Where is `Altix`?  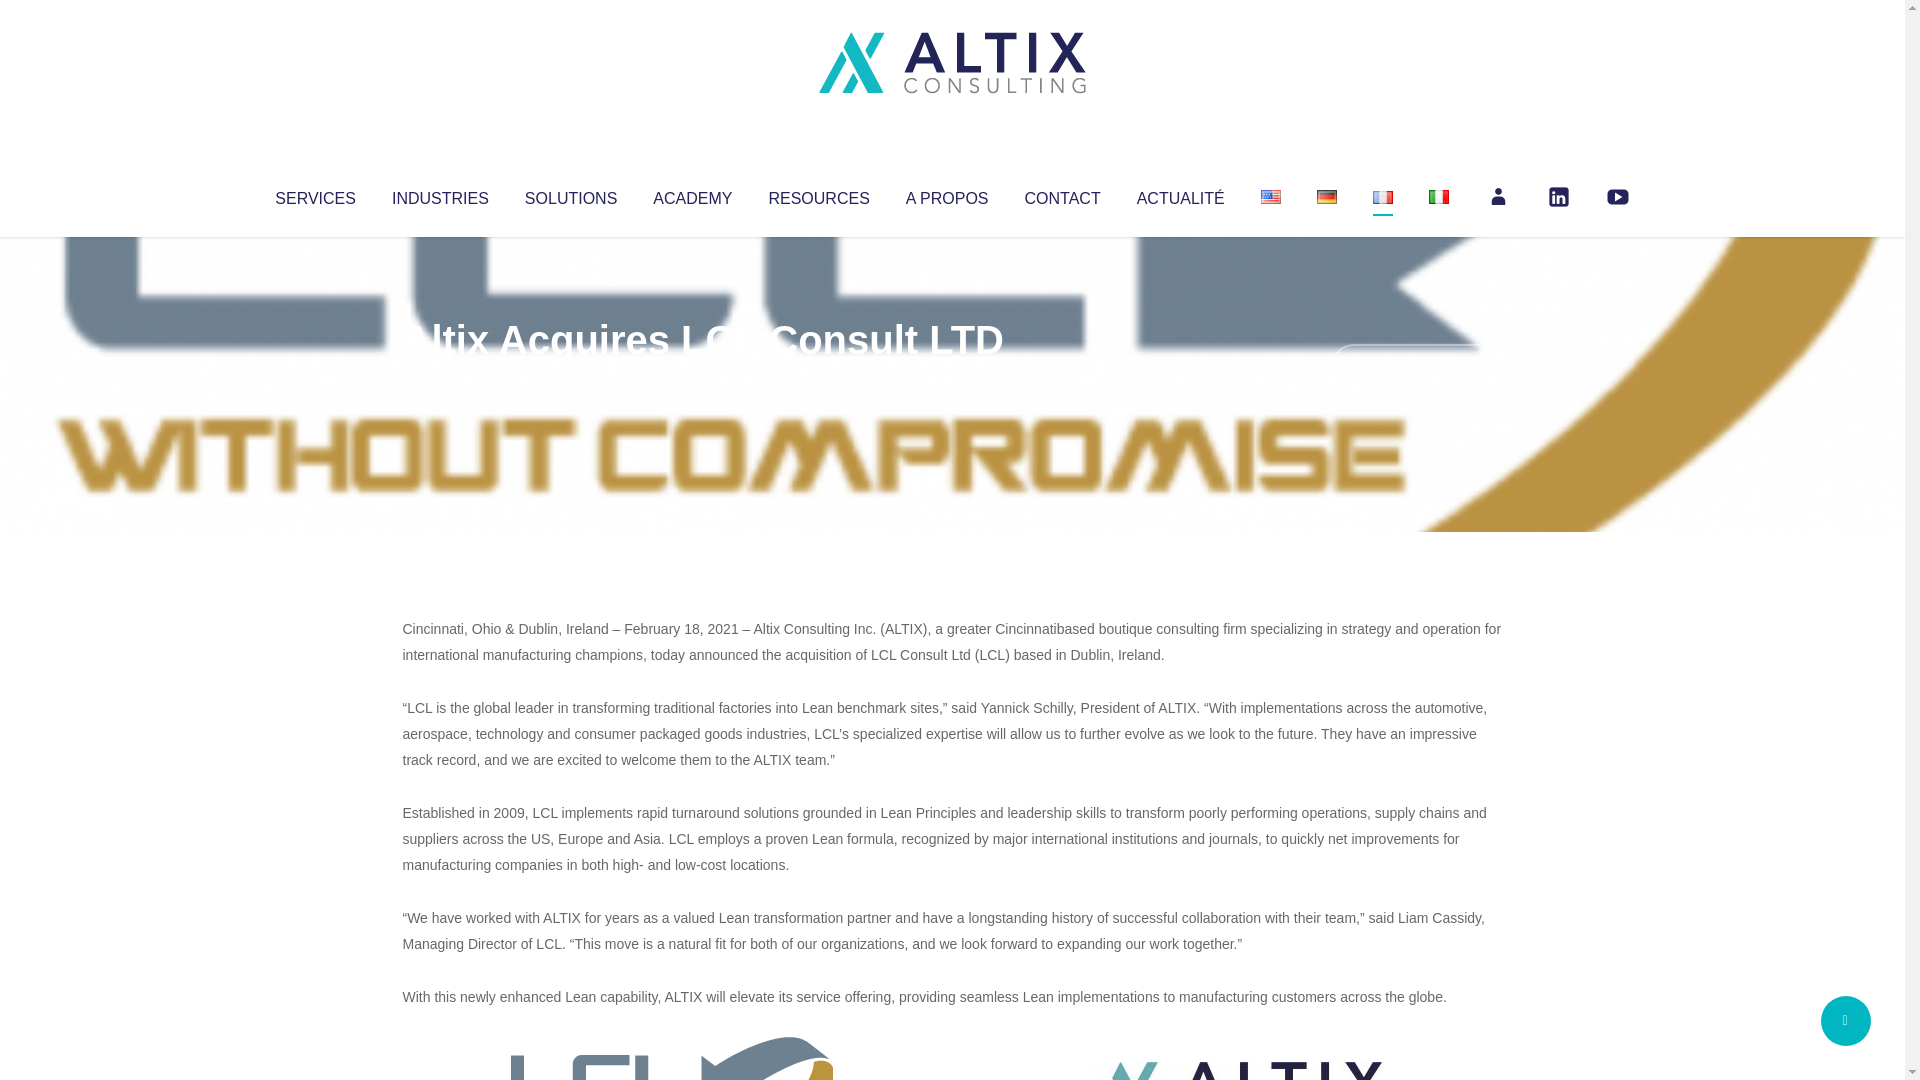 Altix is located at coordinates (440, 380).